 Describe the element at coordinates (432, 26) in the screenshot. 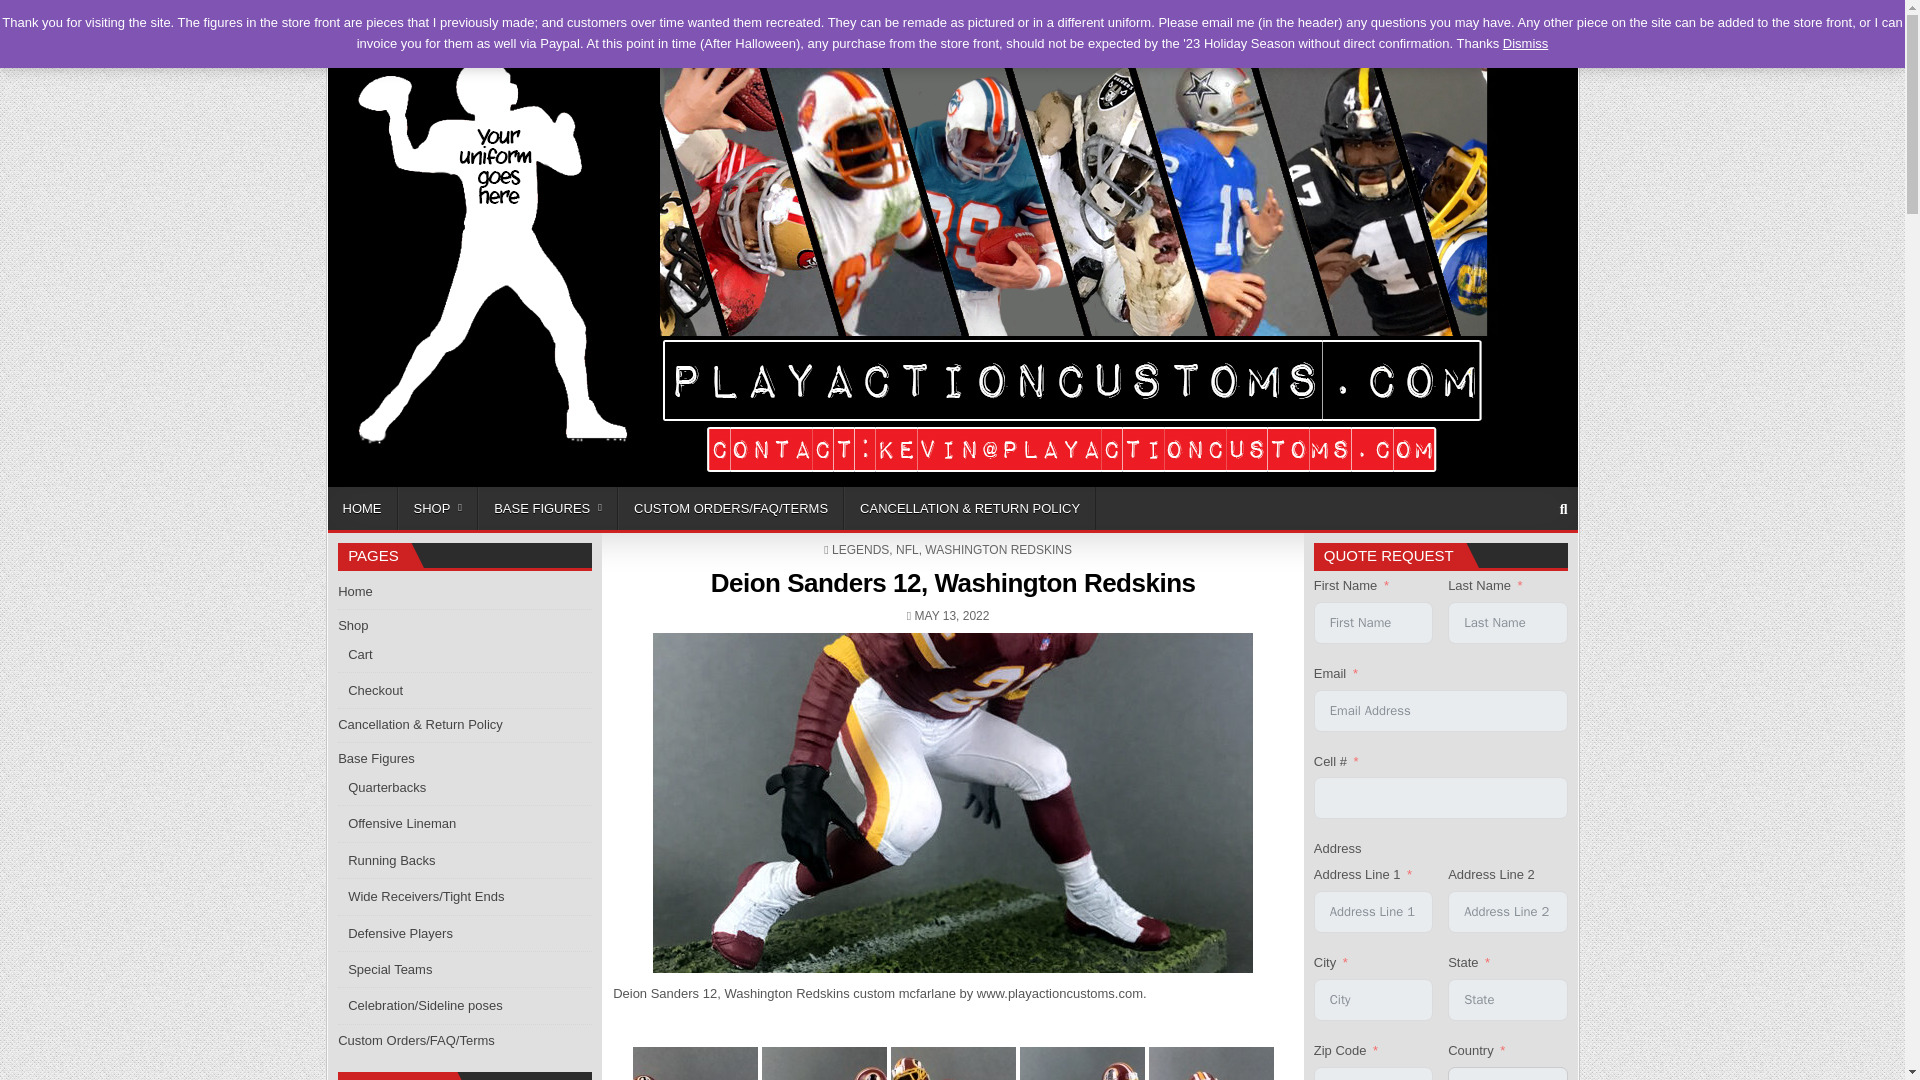

I see `SHOP` at that location.